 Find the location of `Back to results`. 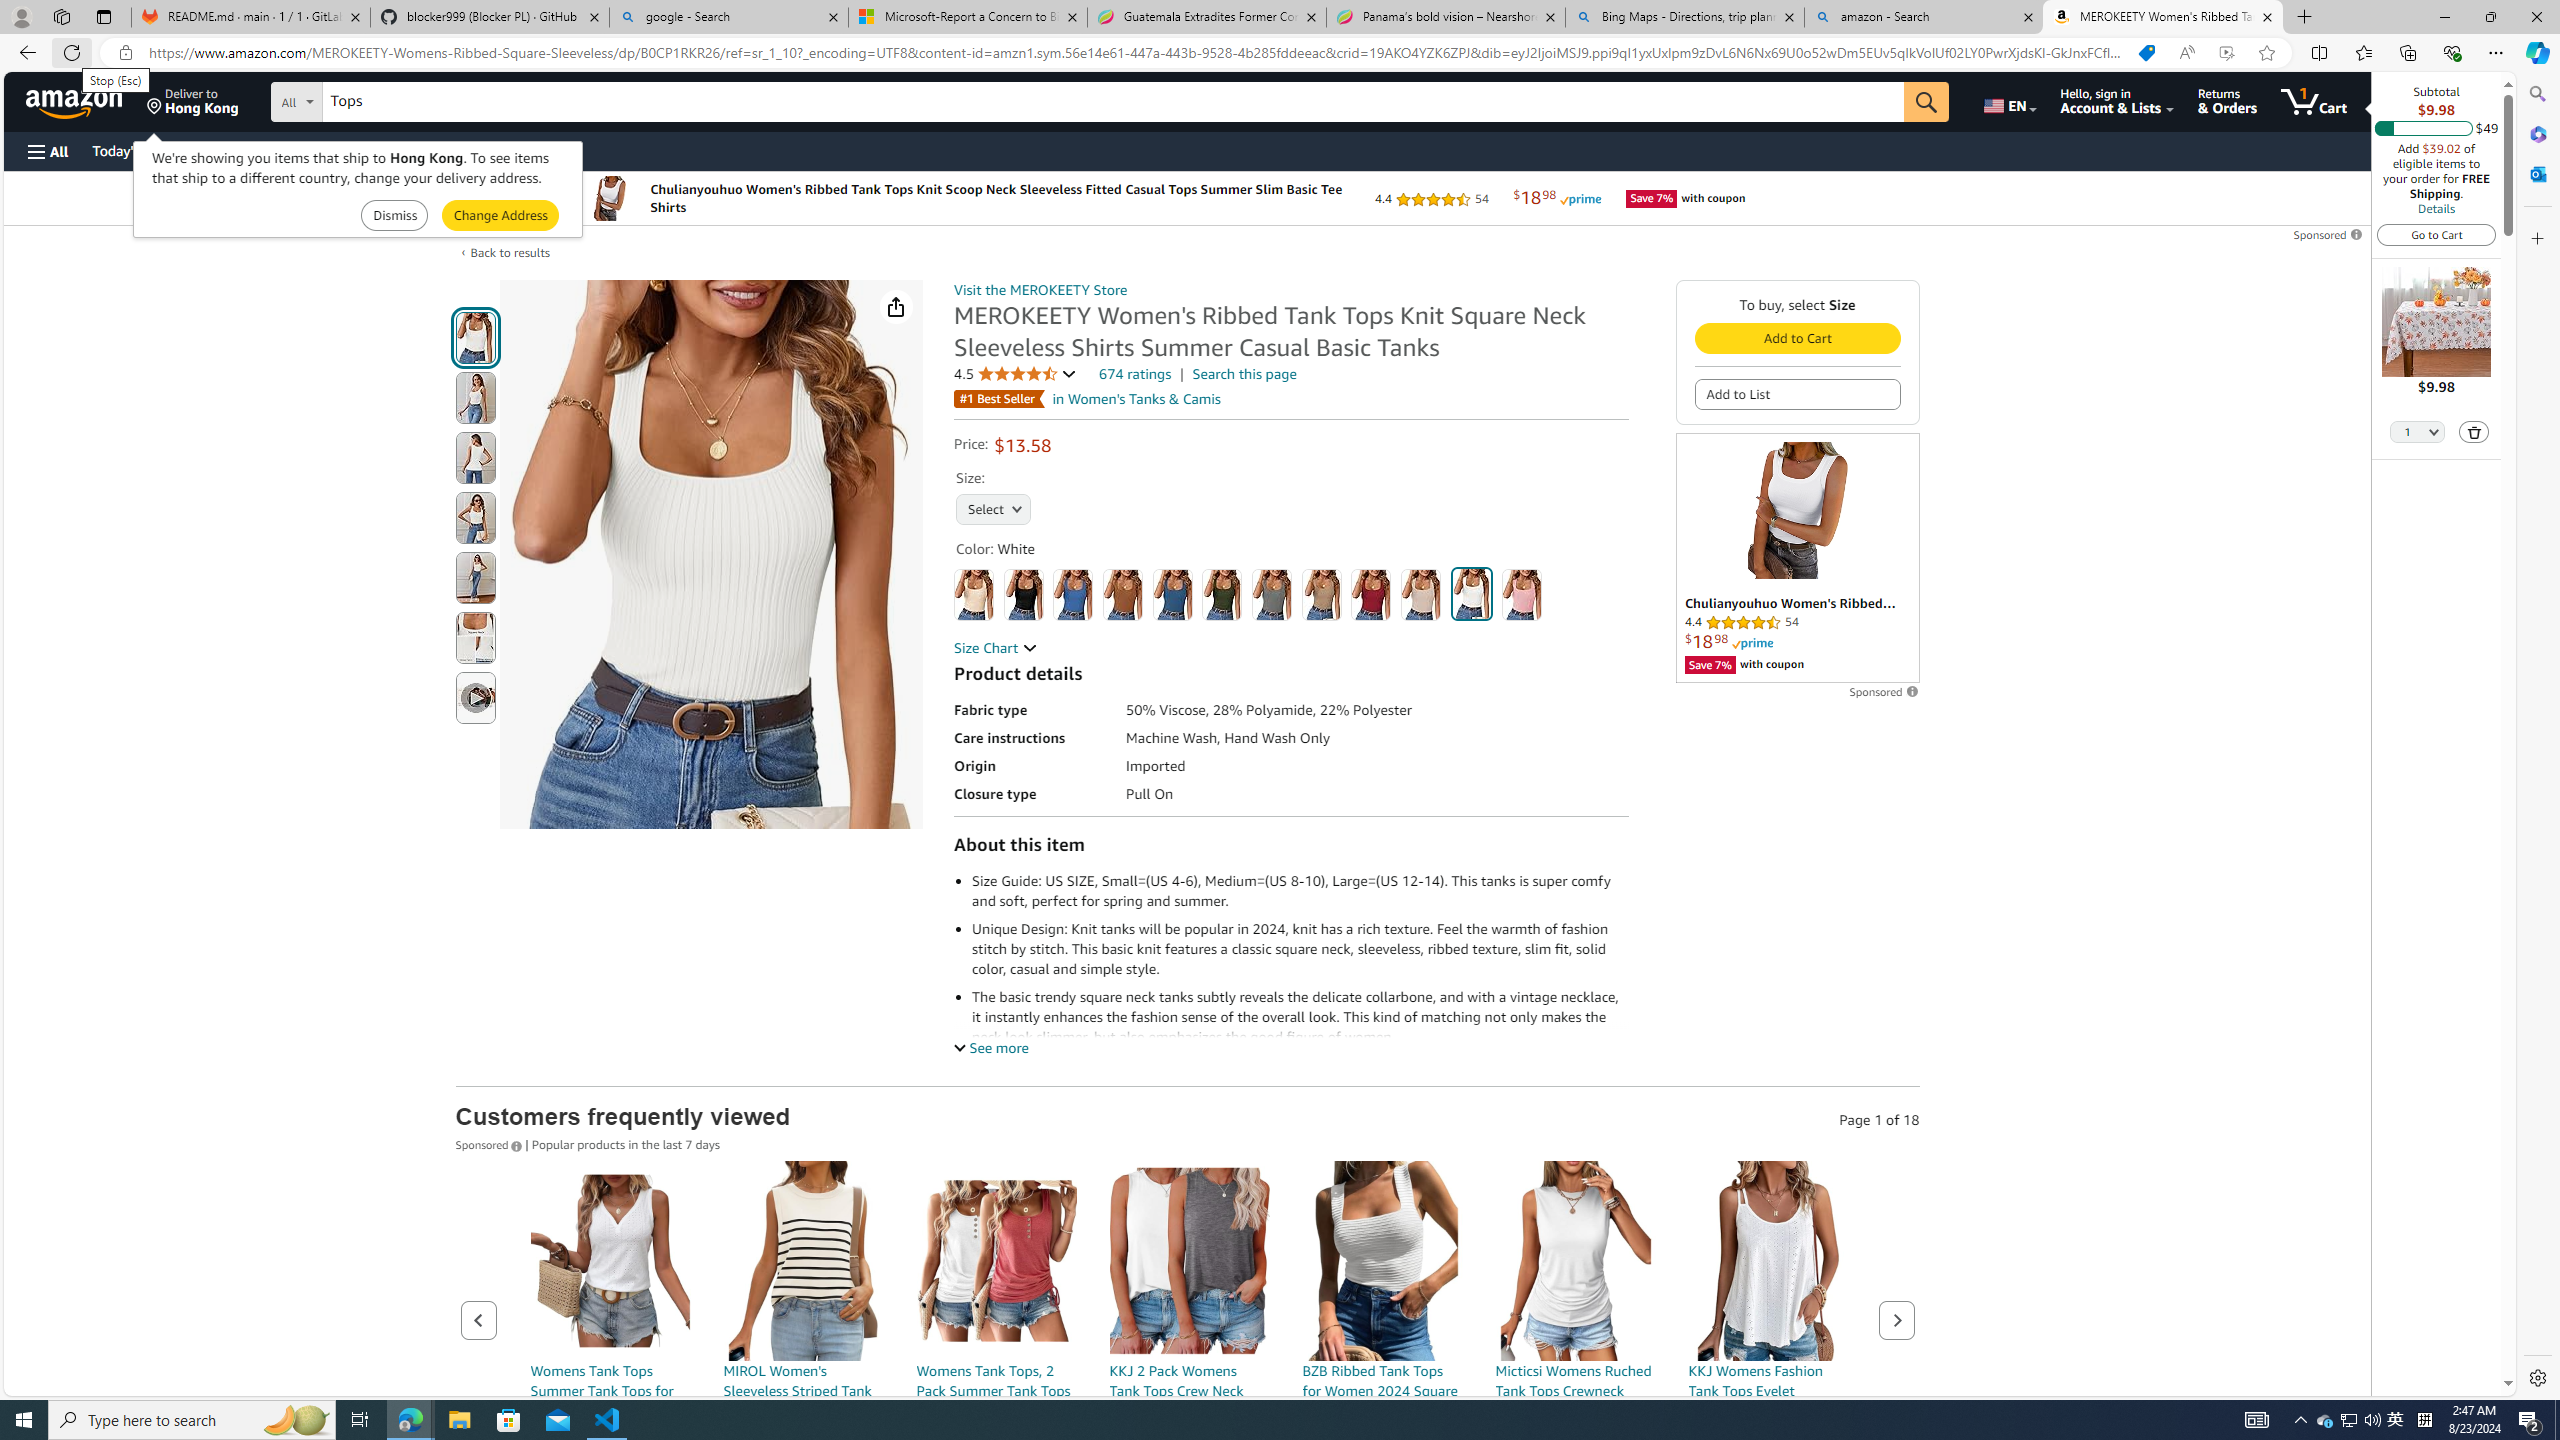

Back to results is located at coordinates (510, 252).